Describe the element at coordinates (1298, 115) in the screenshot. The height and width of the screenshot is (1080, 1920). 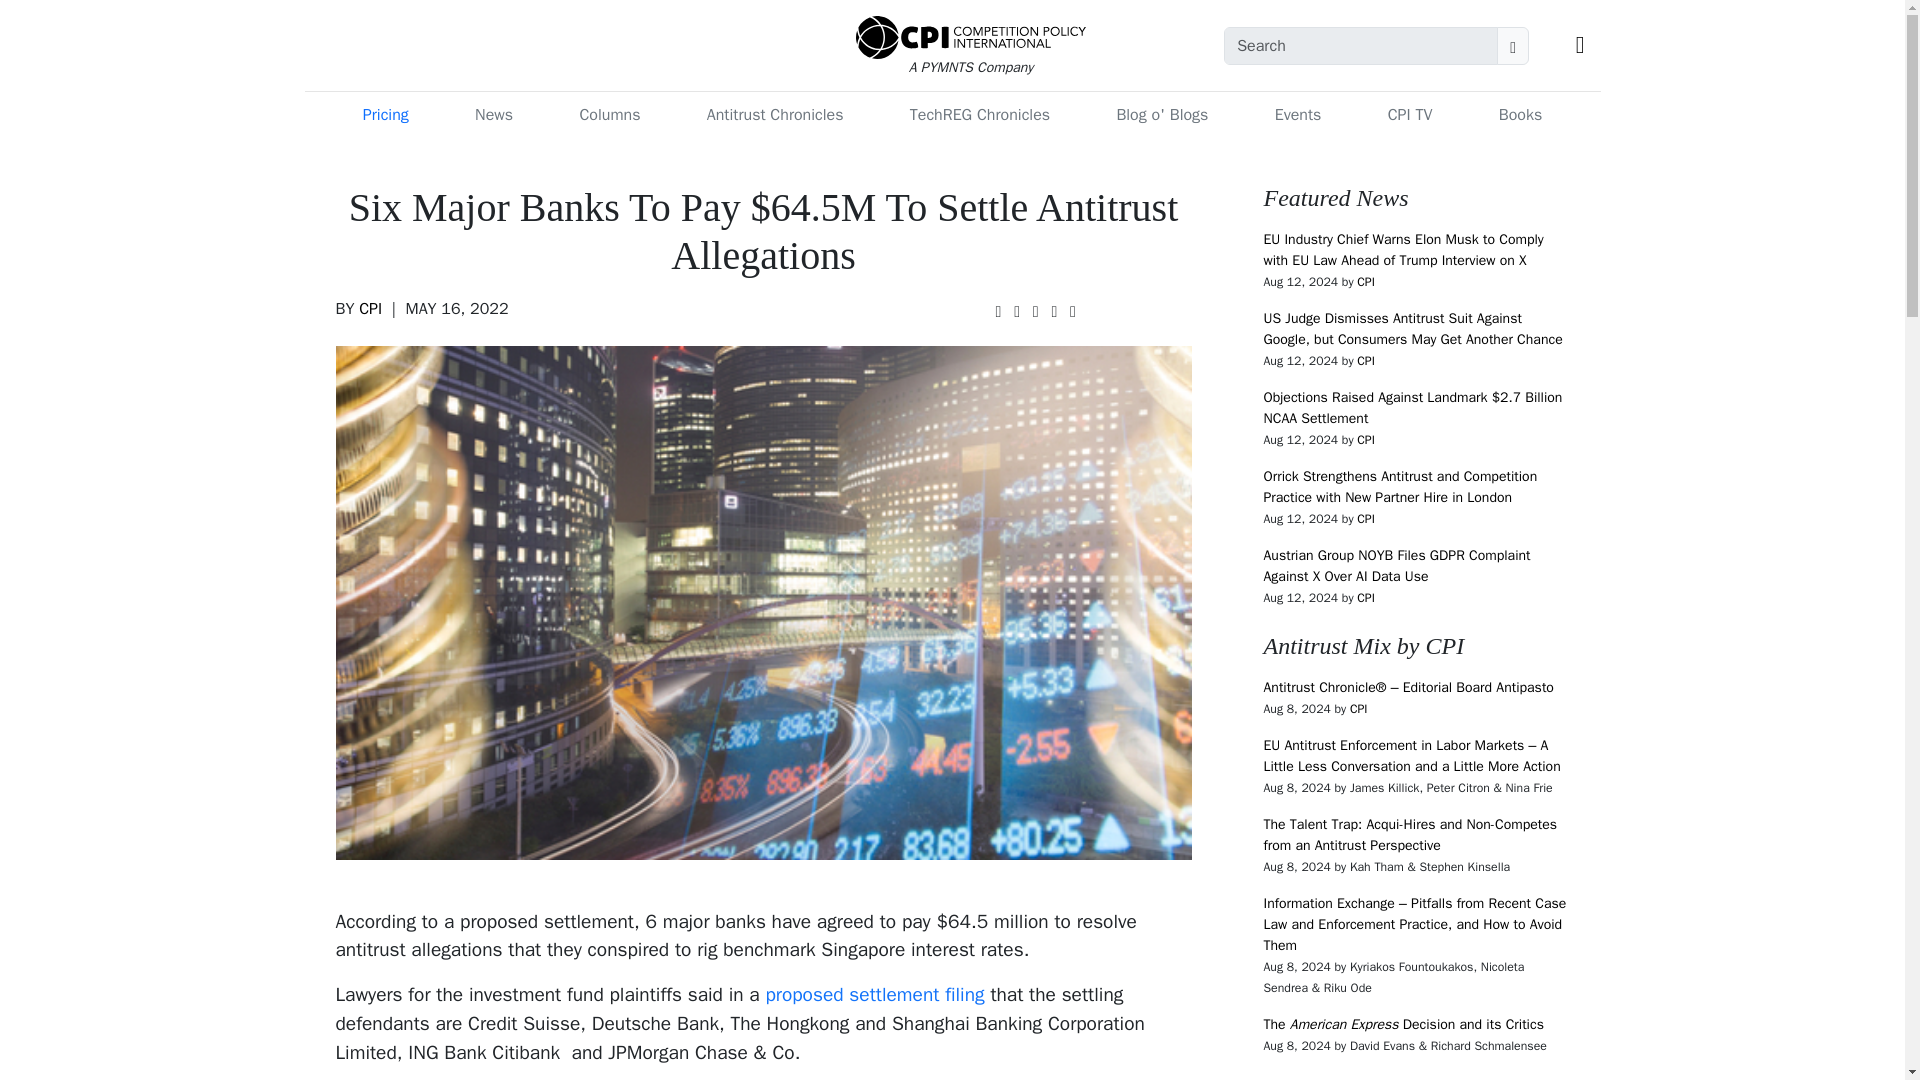
I see `Events` at that location.